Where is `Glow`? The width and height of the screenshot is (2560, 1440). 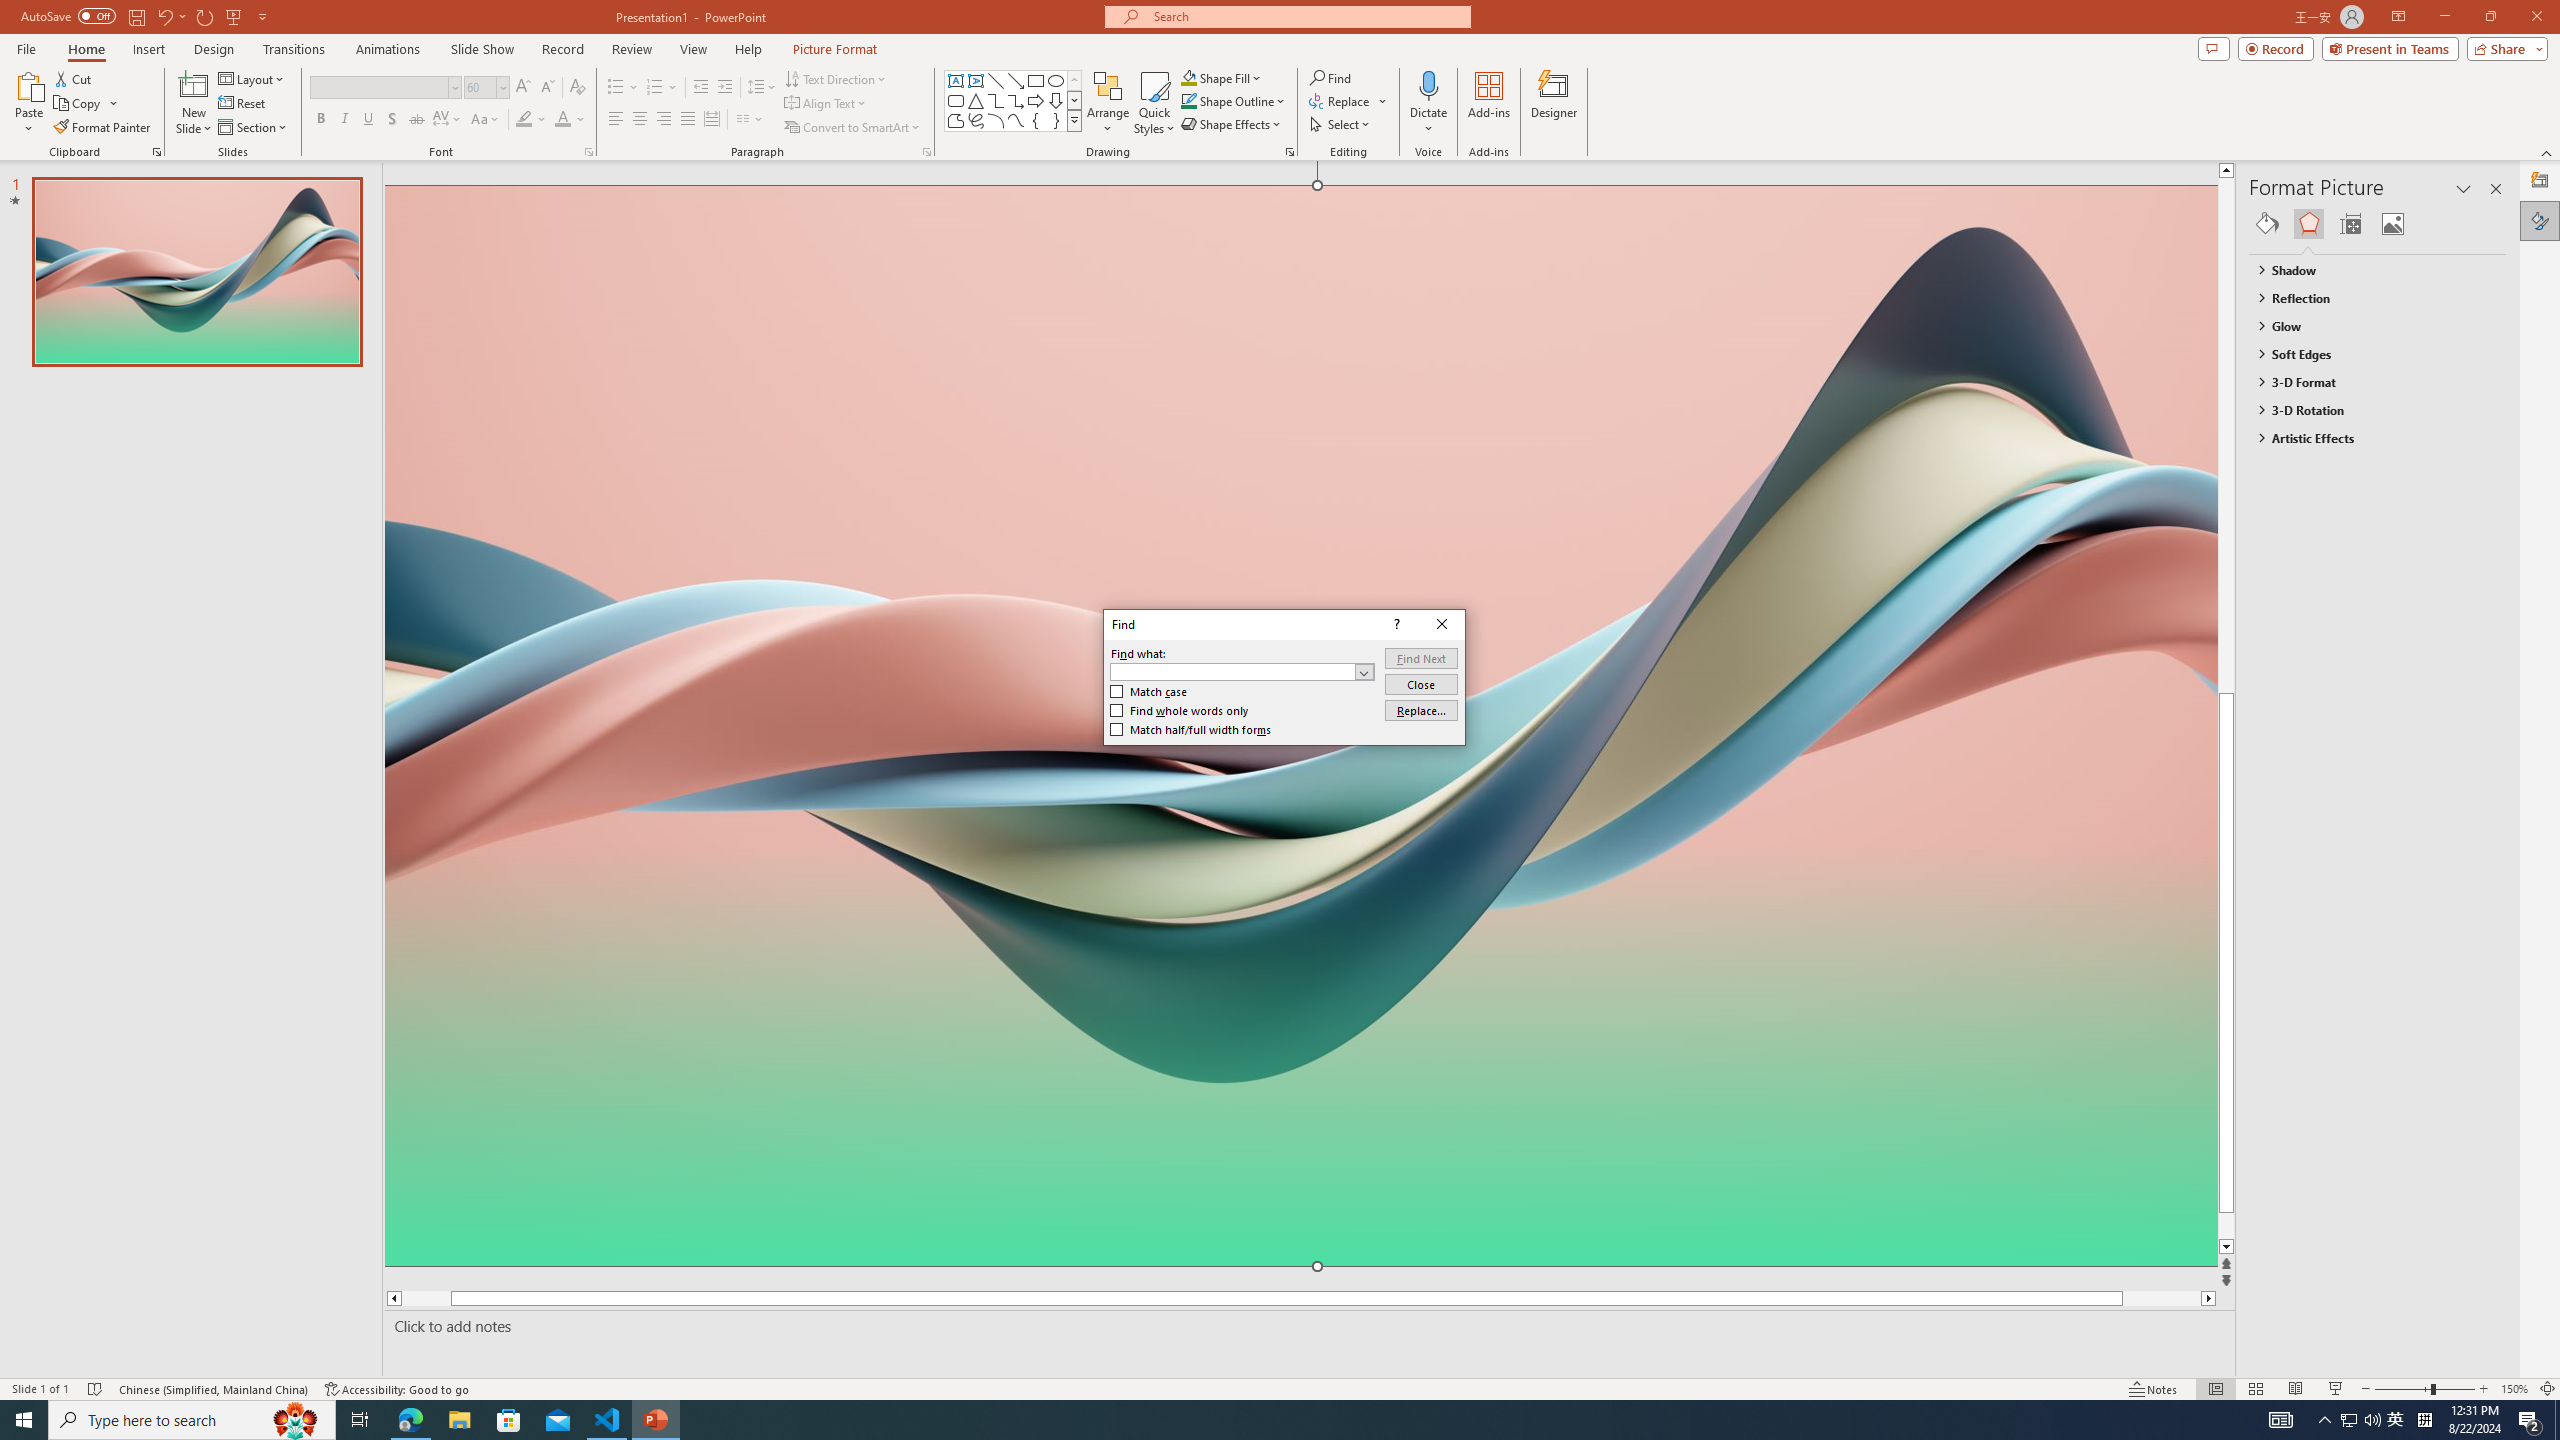
Glow is located at coordinates (2368, 326).